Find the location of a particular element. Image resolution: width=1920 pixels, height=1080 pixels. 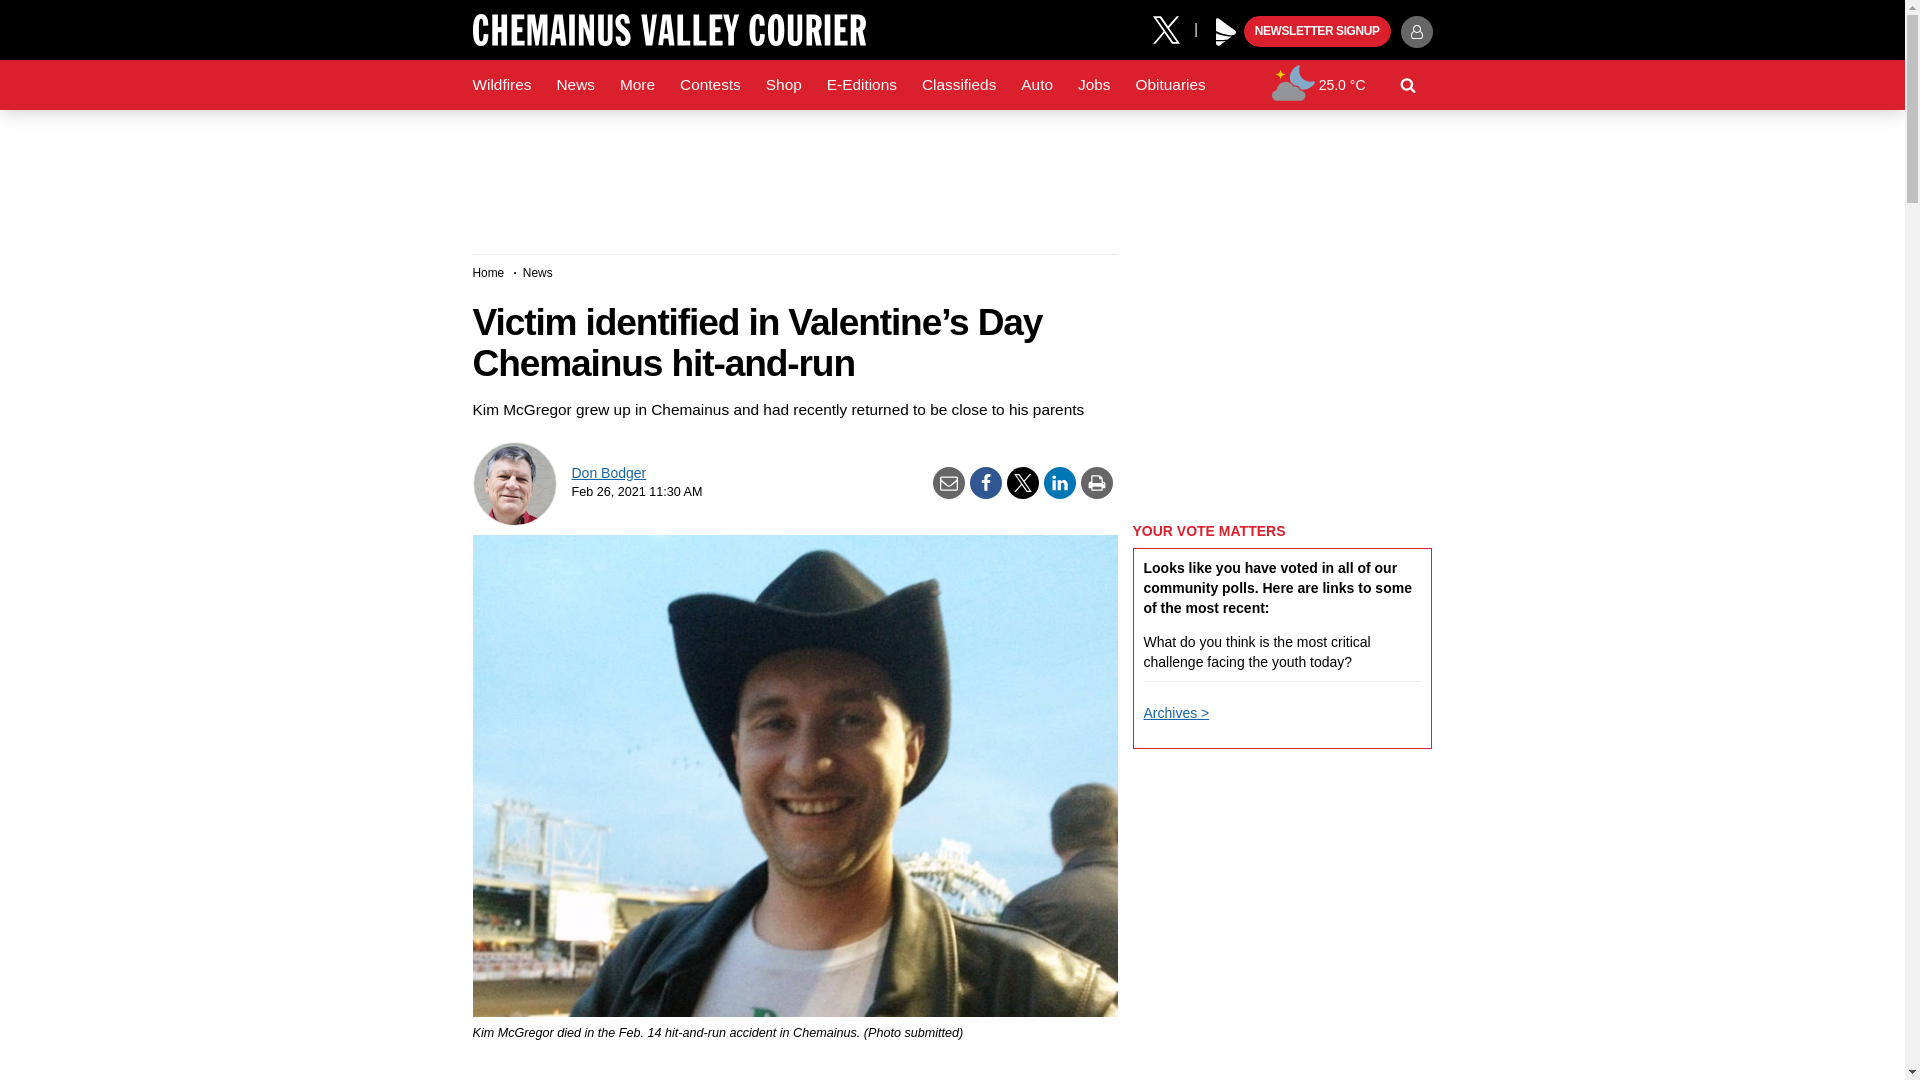

News is located at coordinates (574, 85).